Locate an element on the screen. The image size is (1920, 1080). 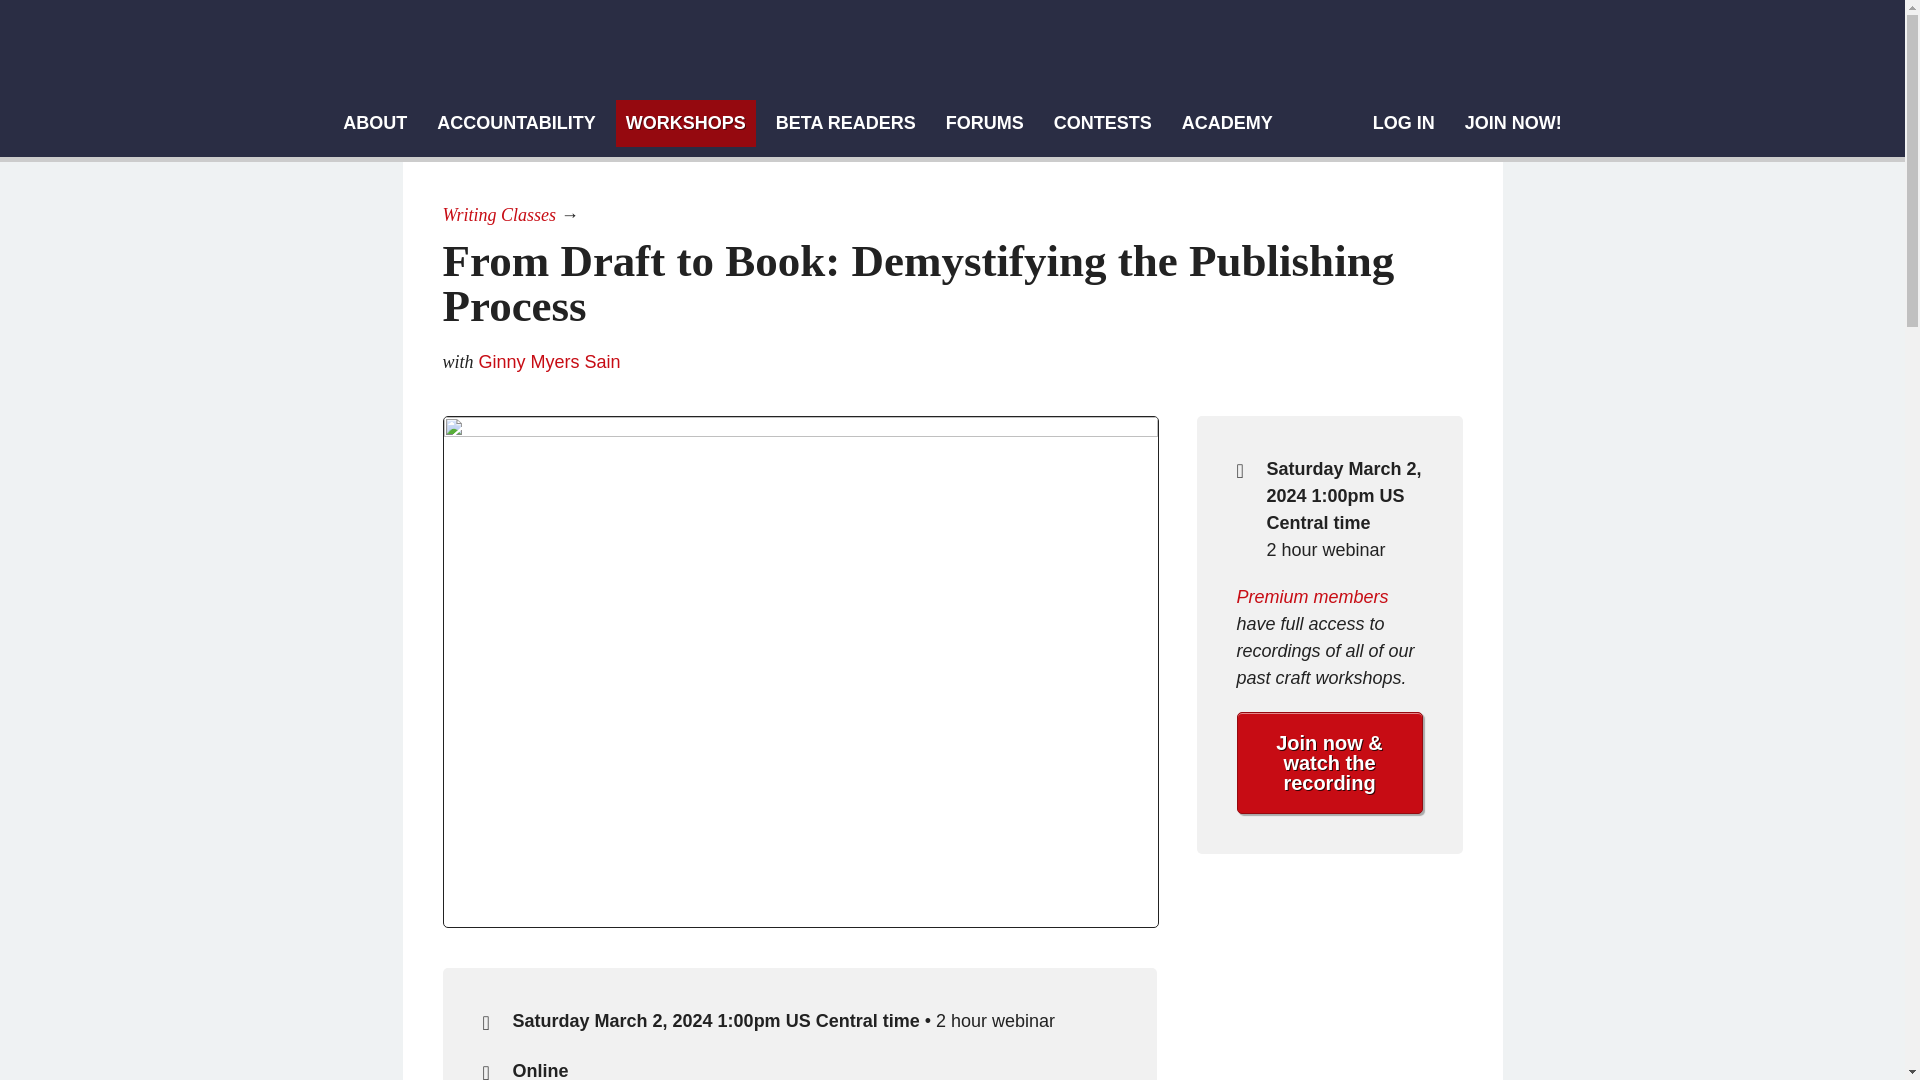
Ginny Myers Sain is located at coordinates (549, 362).